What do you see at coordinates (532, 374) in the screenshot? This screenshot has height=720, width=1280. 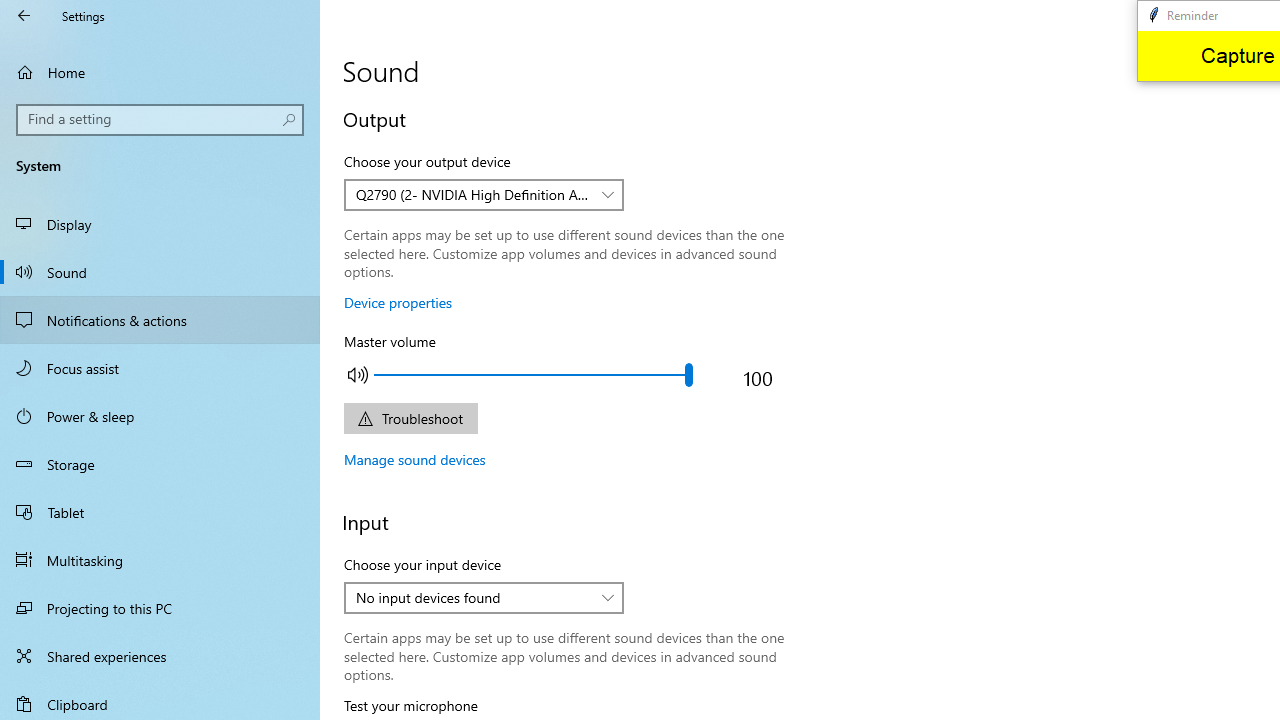 I see `Adjust the master output volume` at bounding box center [532, 374].